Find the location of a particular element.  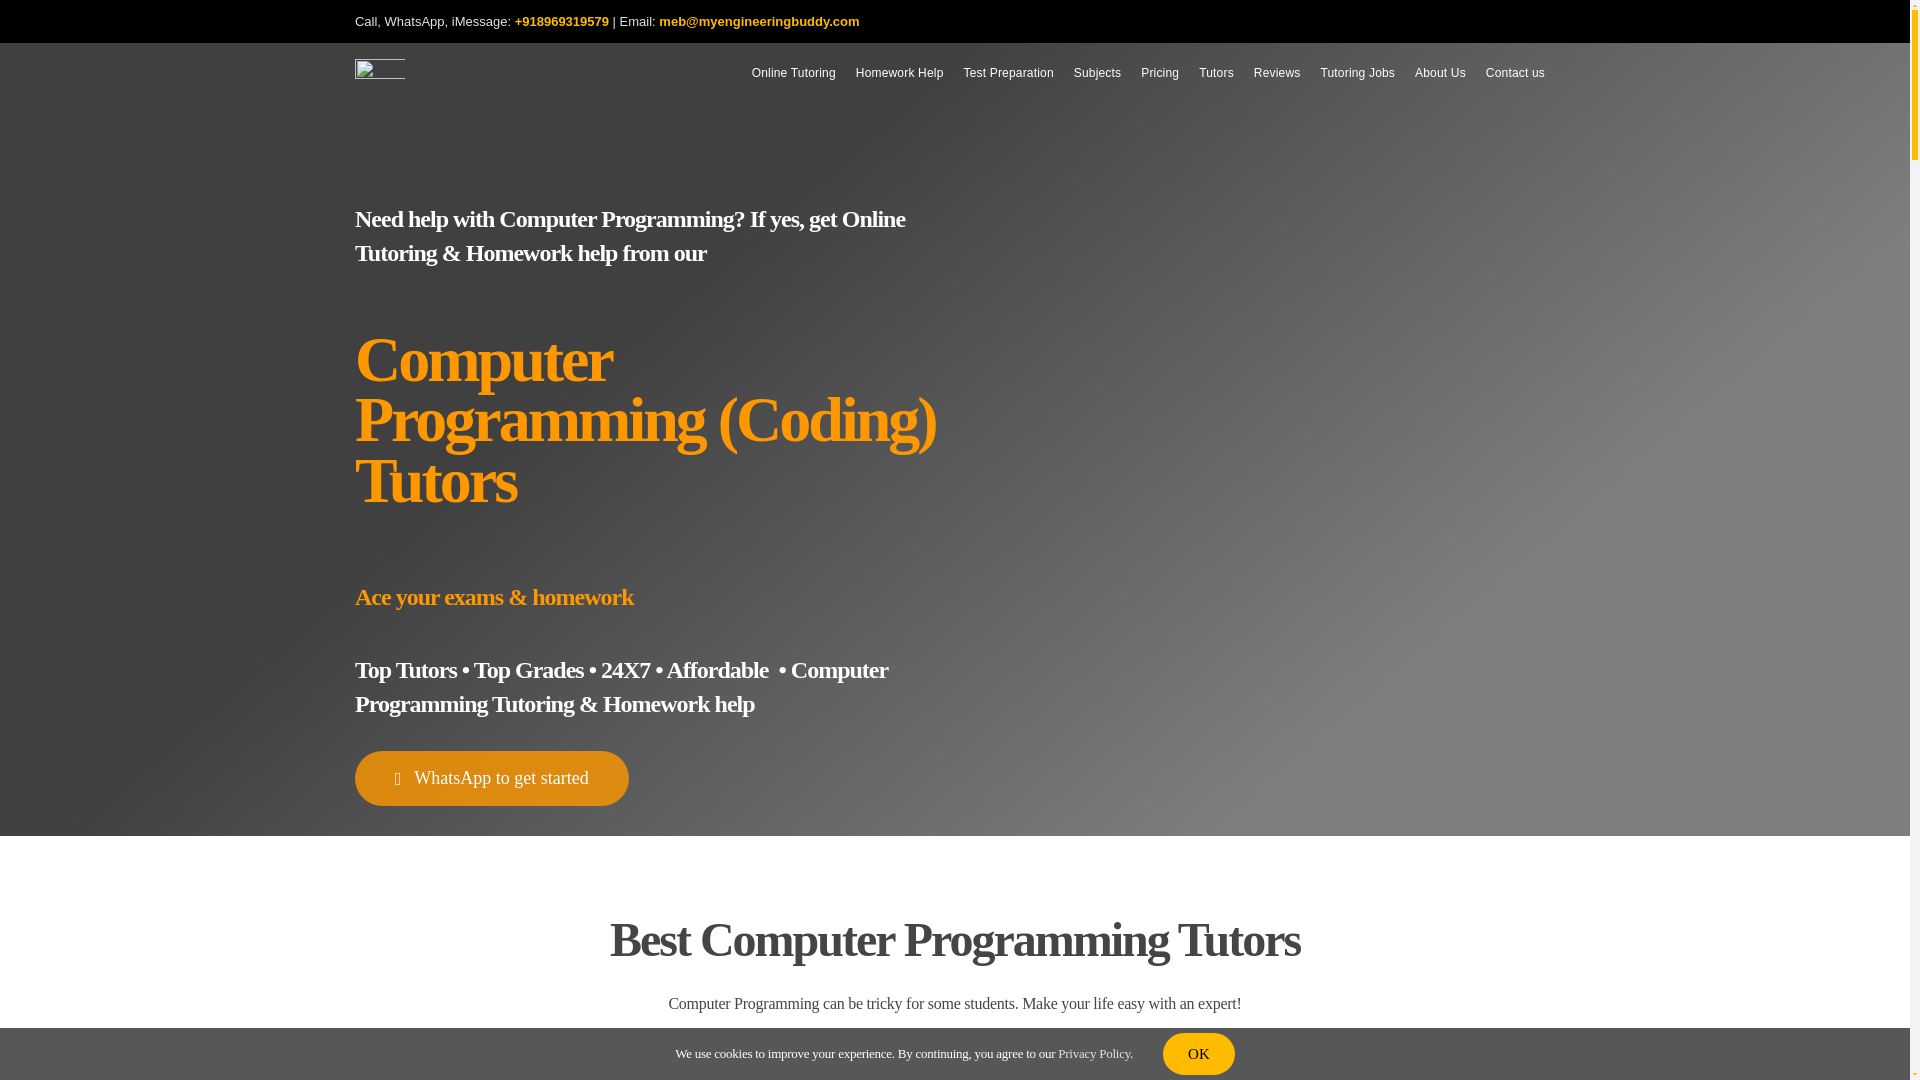

Tutoring Jobs is located at coordinates (1357, 72).